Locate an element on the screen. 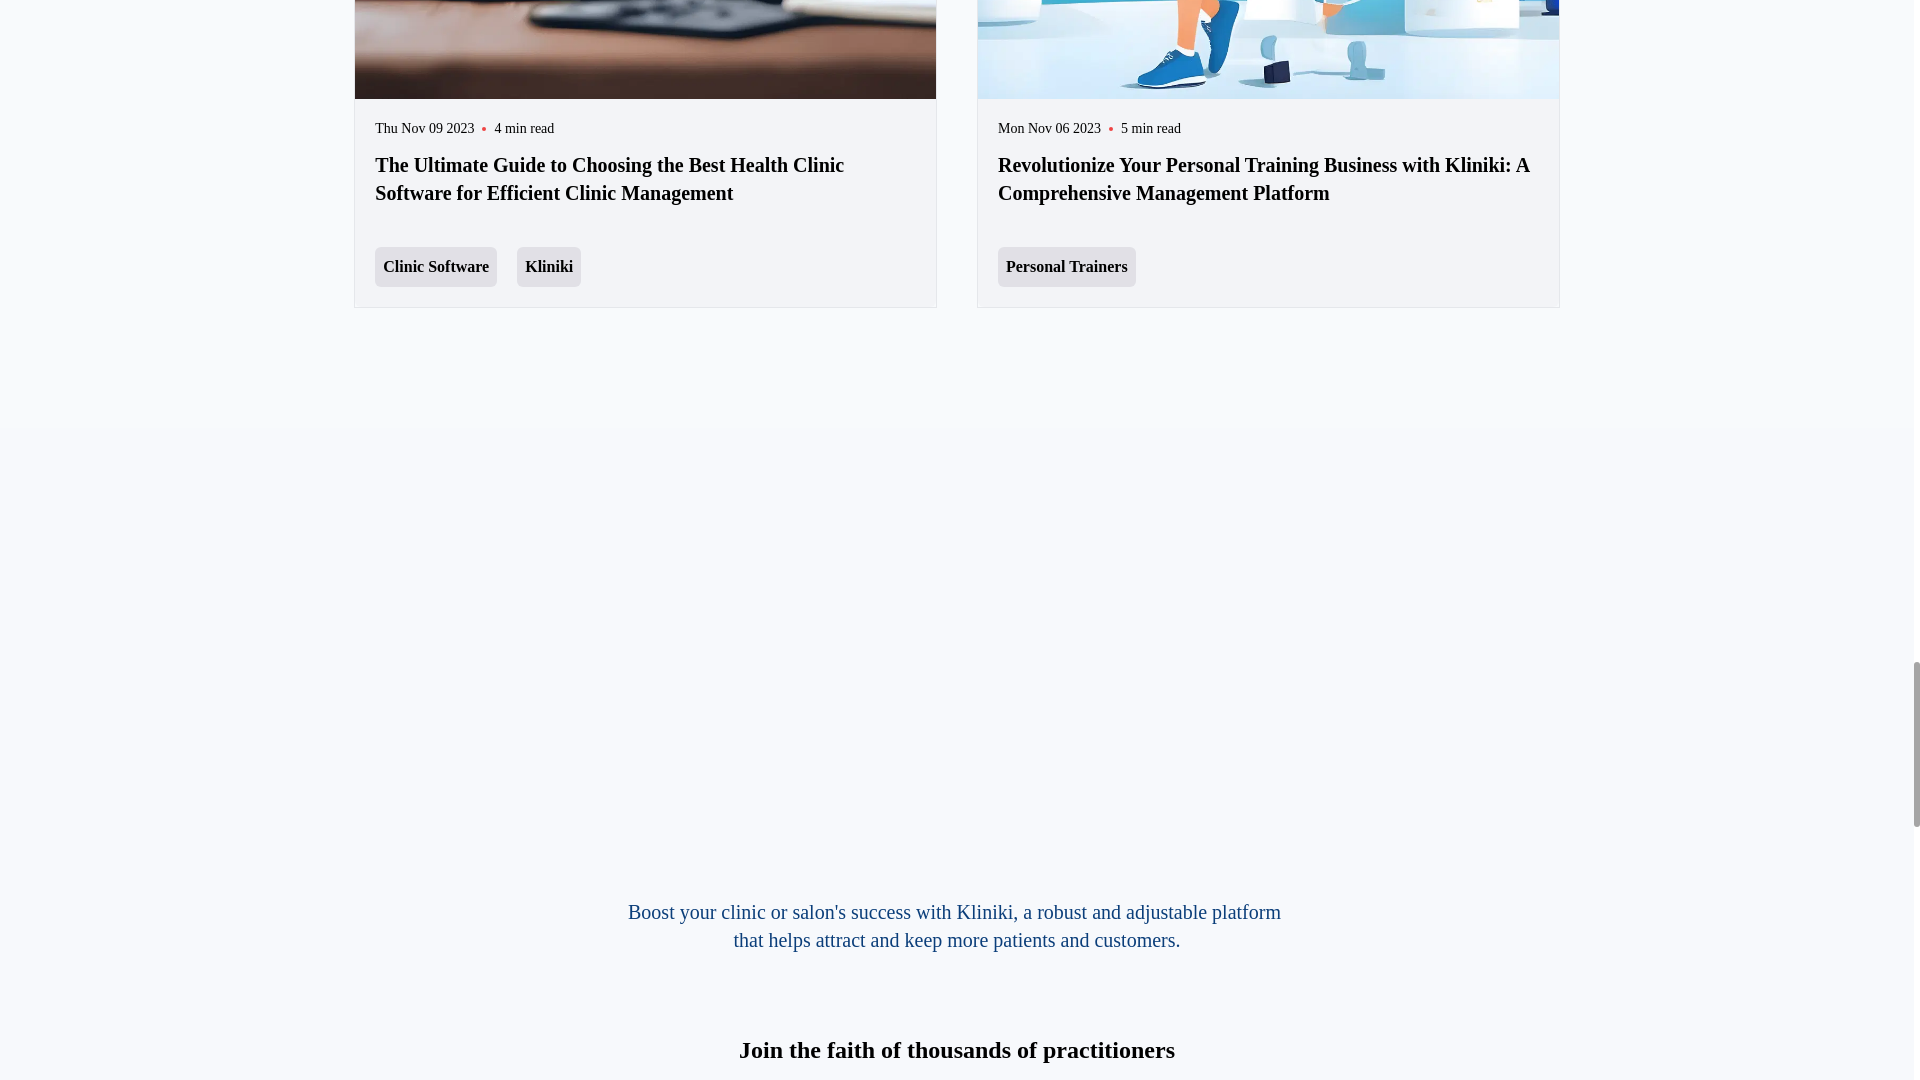 Image resolution: width=1920 pixels, height=1080 pixels. Personal Trainers is located at coordinates (1067, 267).